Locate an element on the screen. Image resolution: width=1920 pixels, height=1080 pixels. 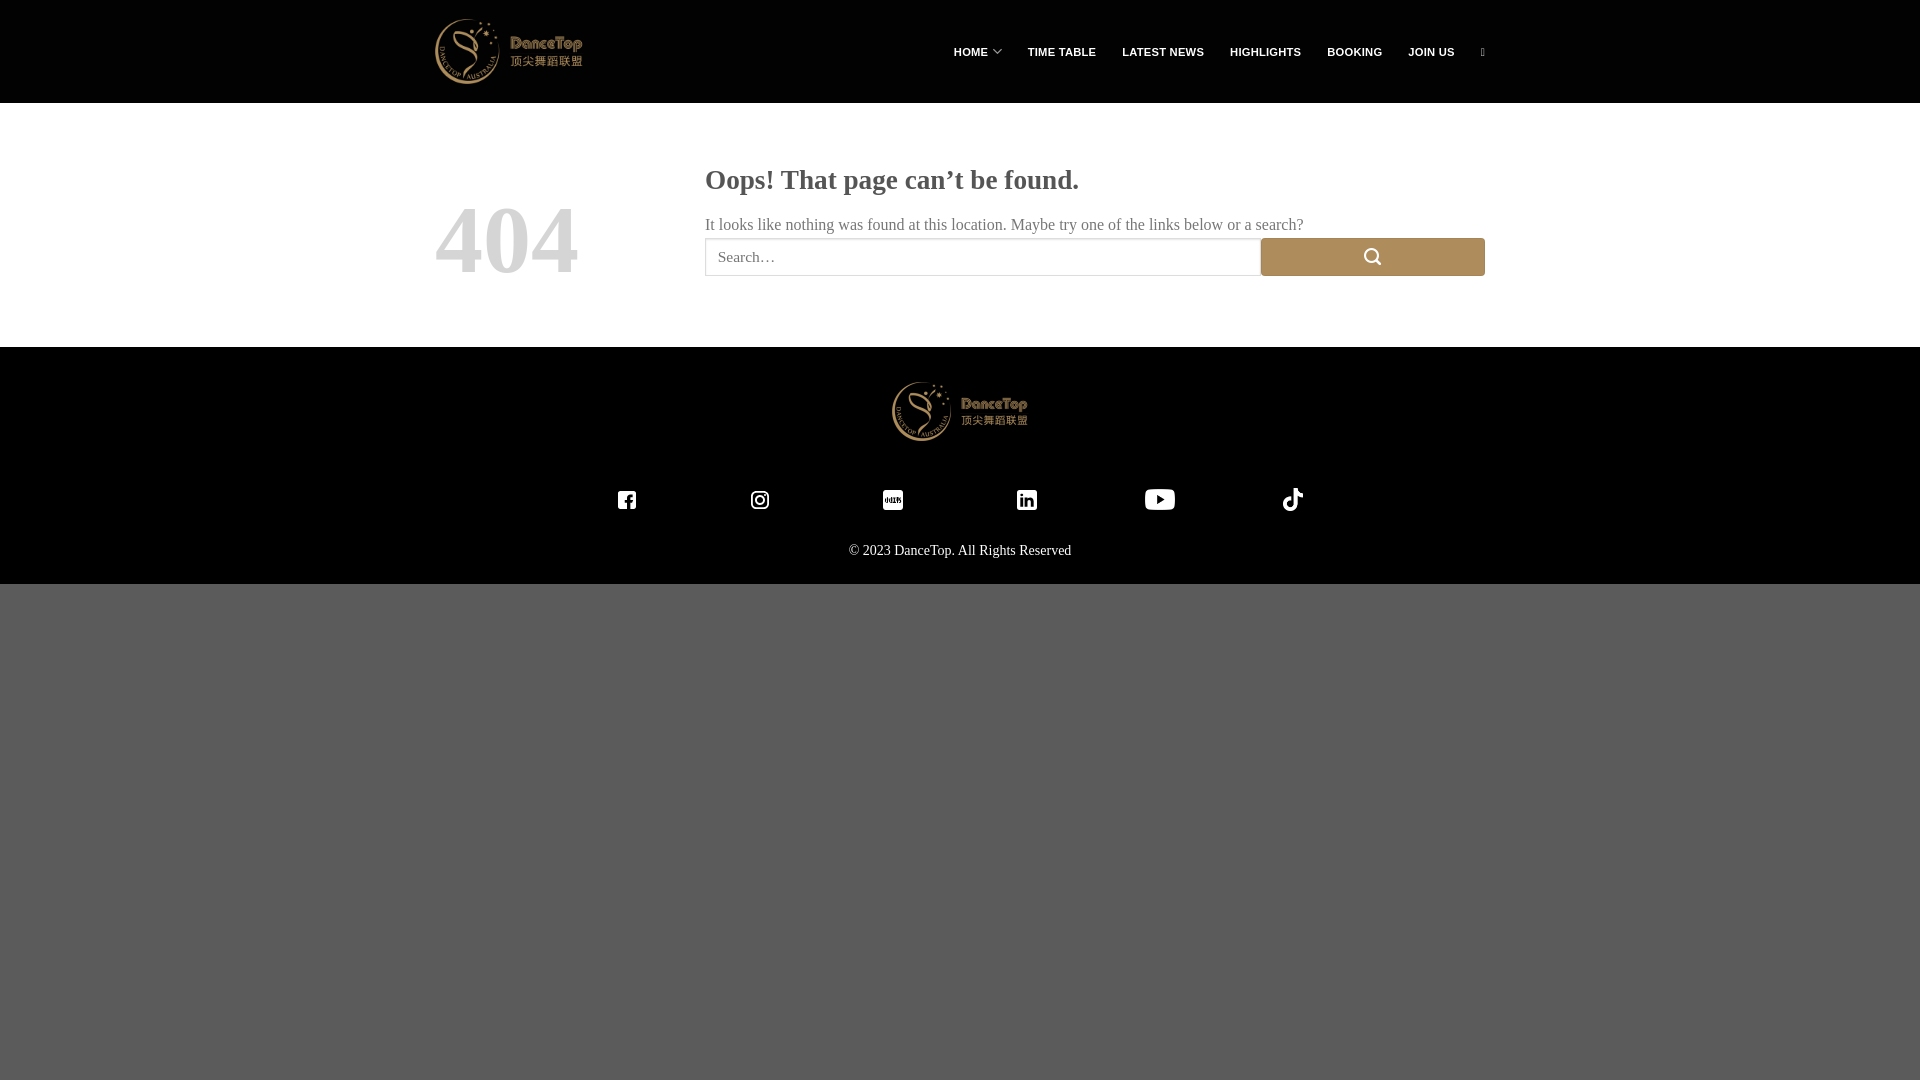
DanceTop - DanceTop is located at coordinates (510, 51).